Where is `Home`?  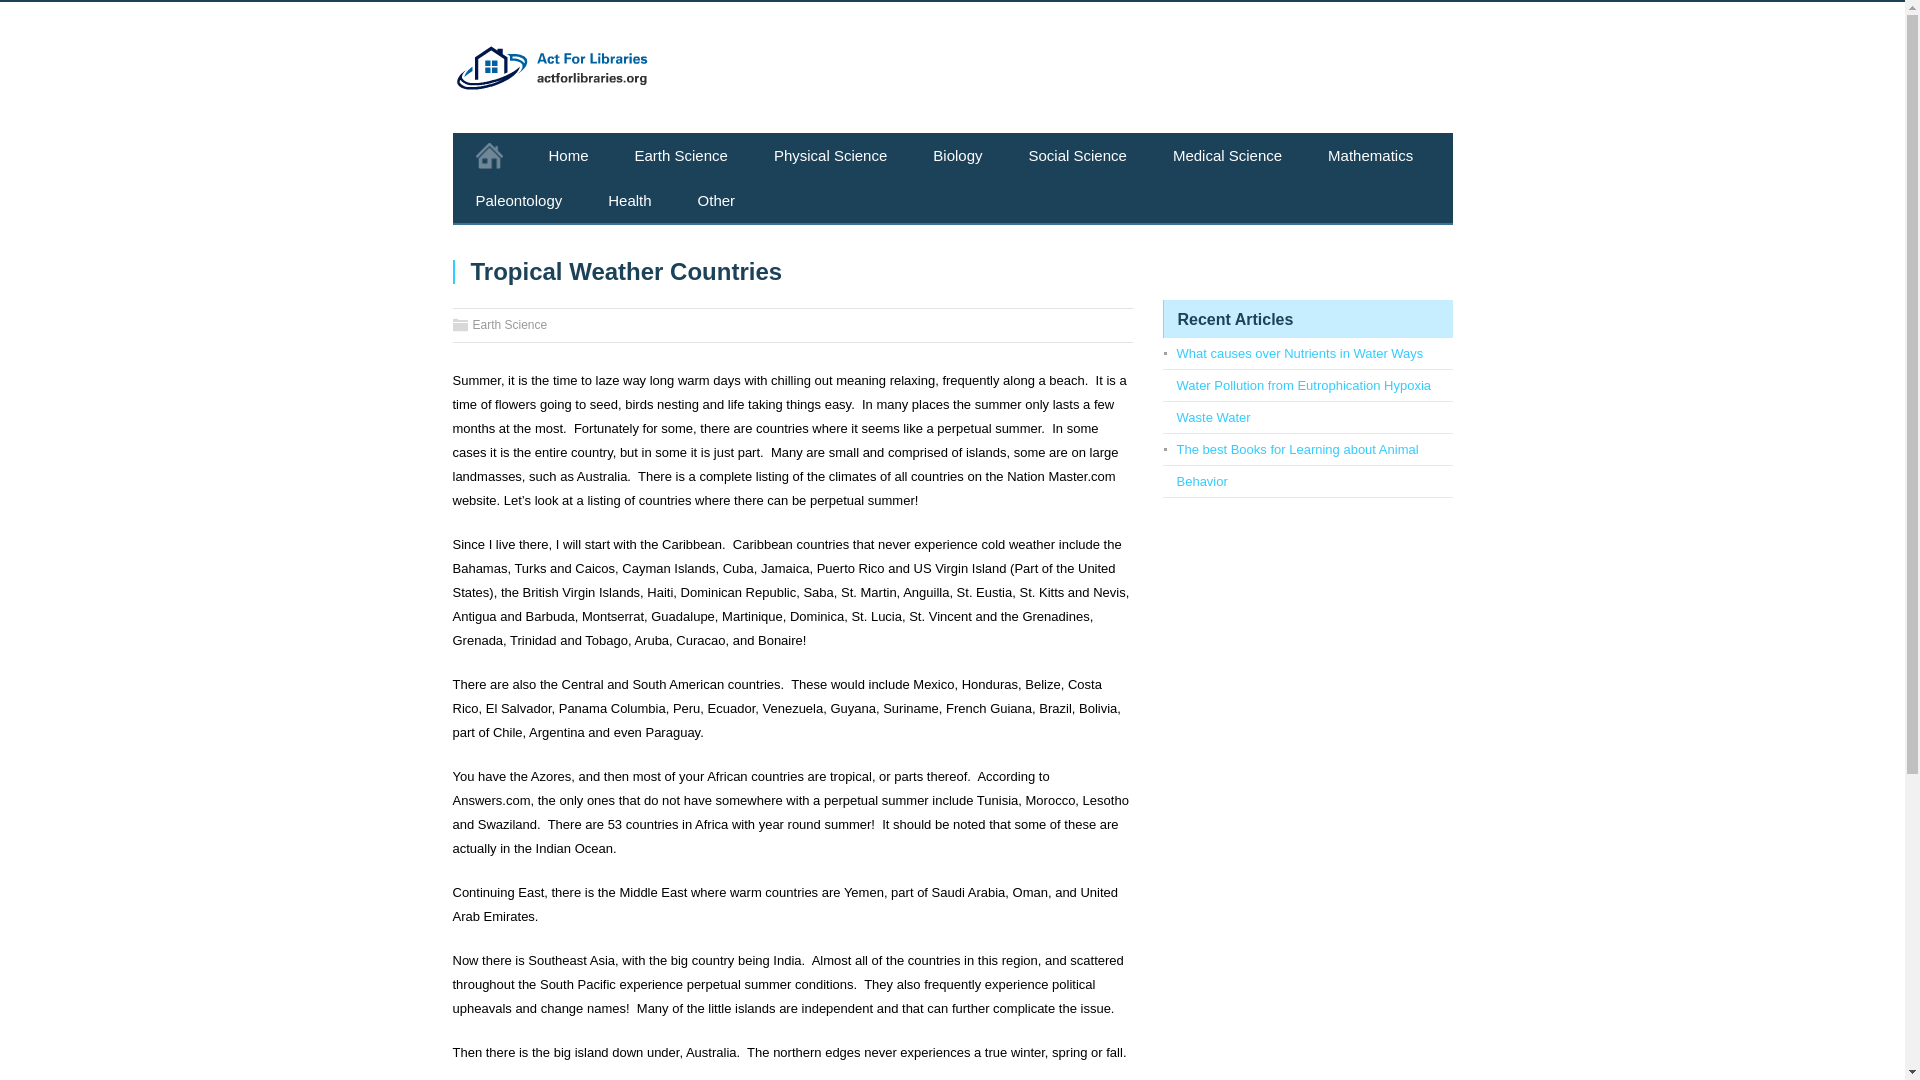 Home is located at coordinates (569, 155).